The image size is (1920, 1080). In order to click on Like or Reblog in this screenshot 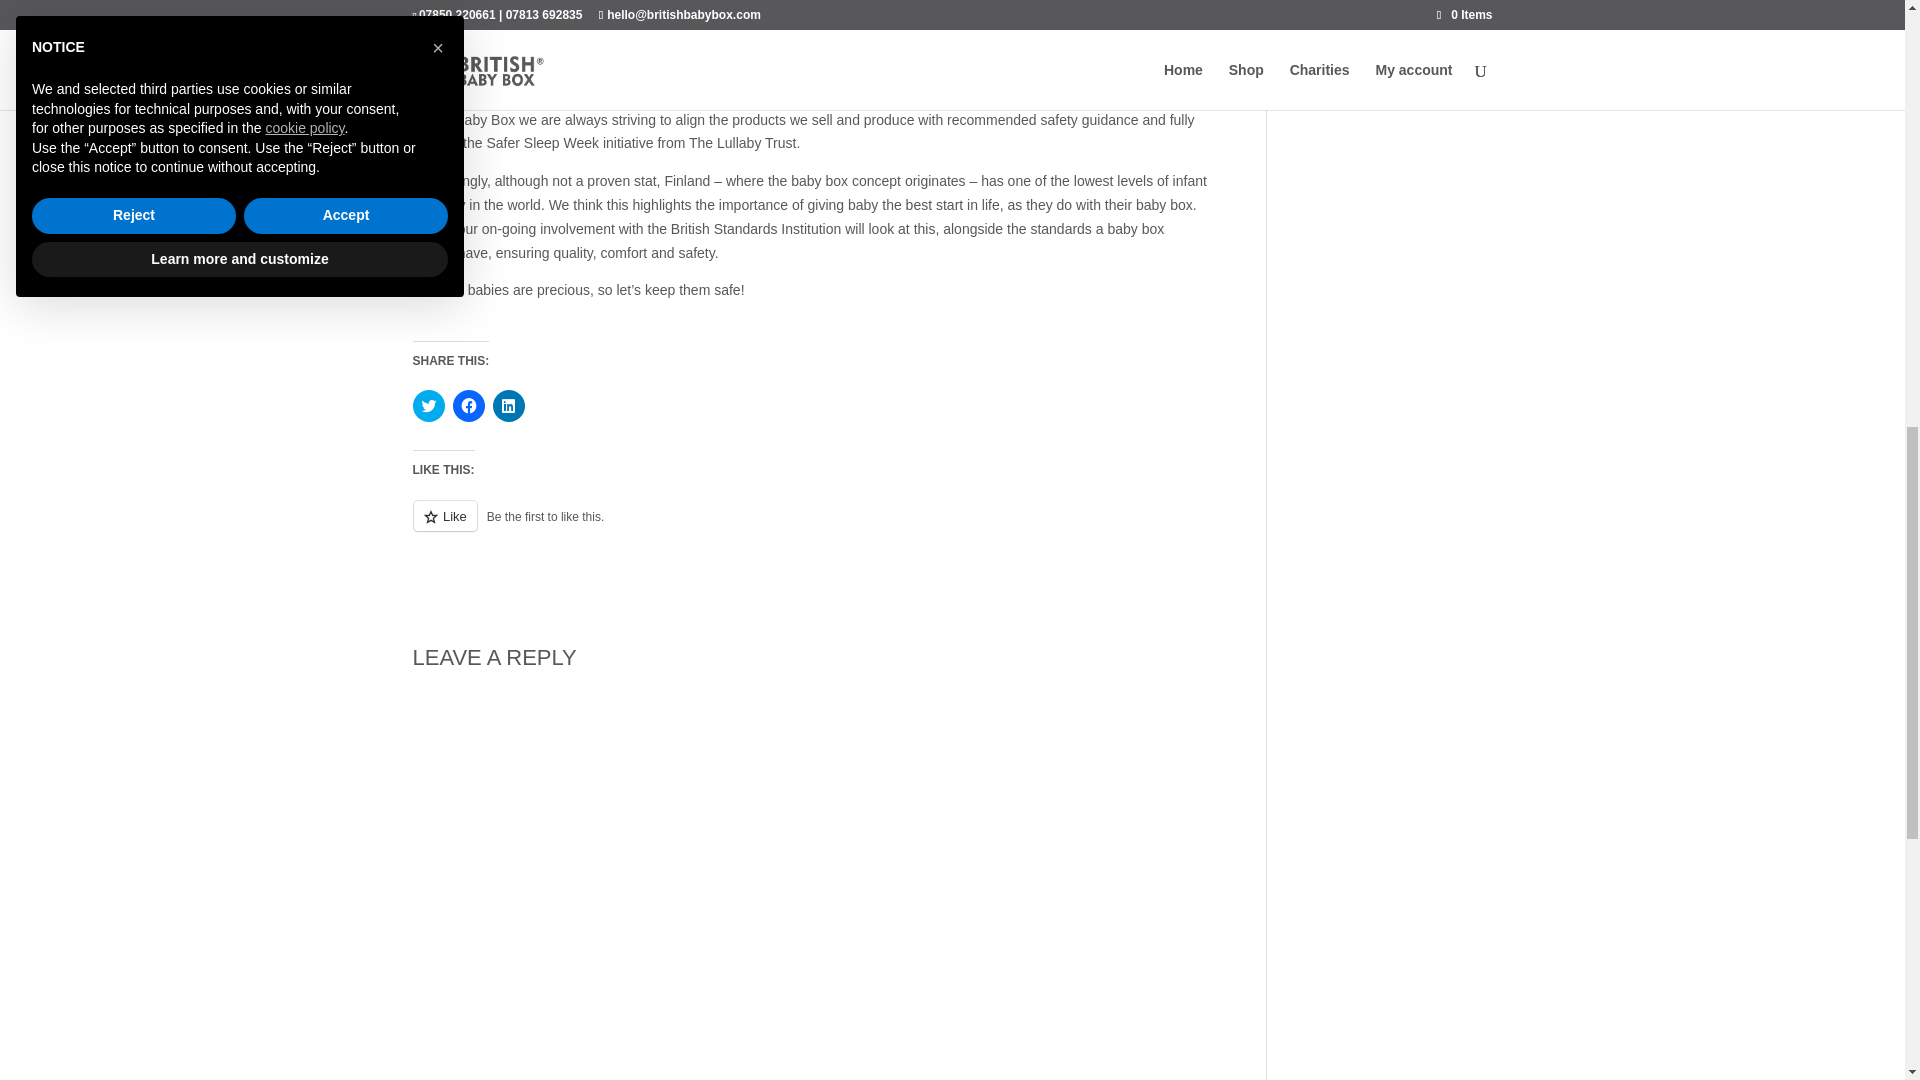, I will do `click(810, 528)`.